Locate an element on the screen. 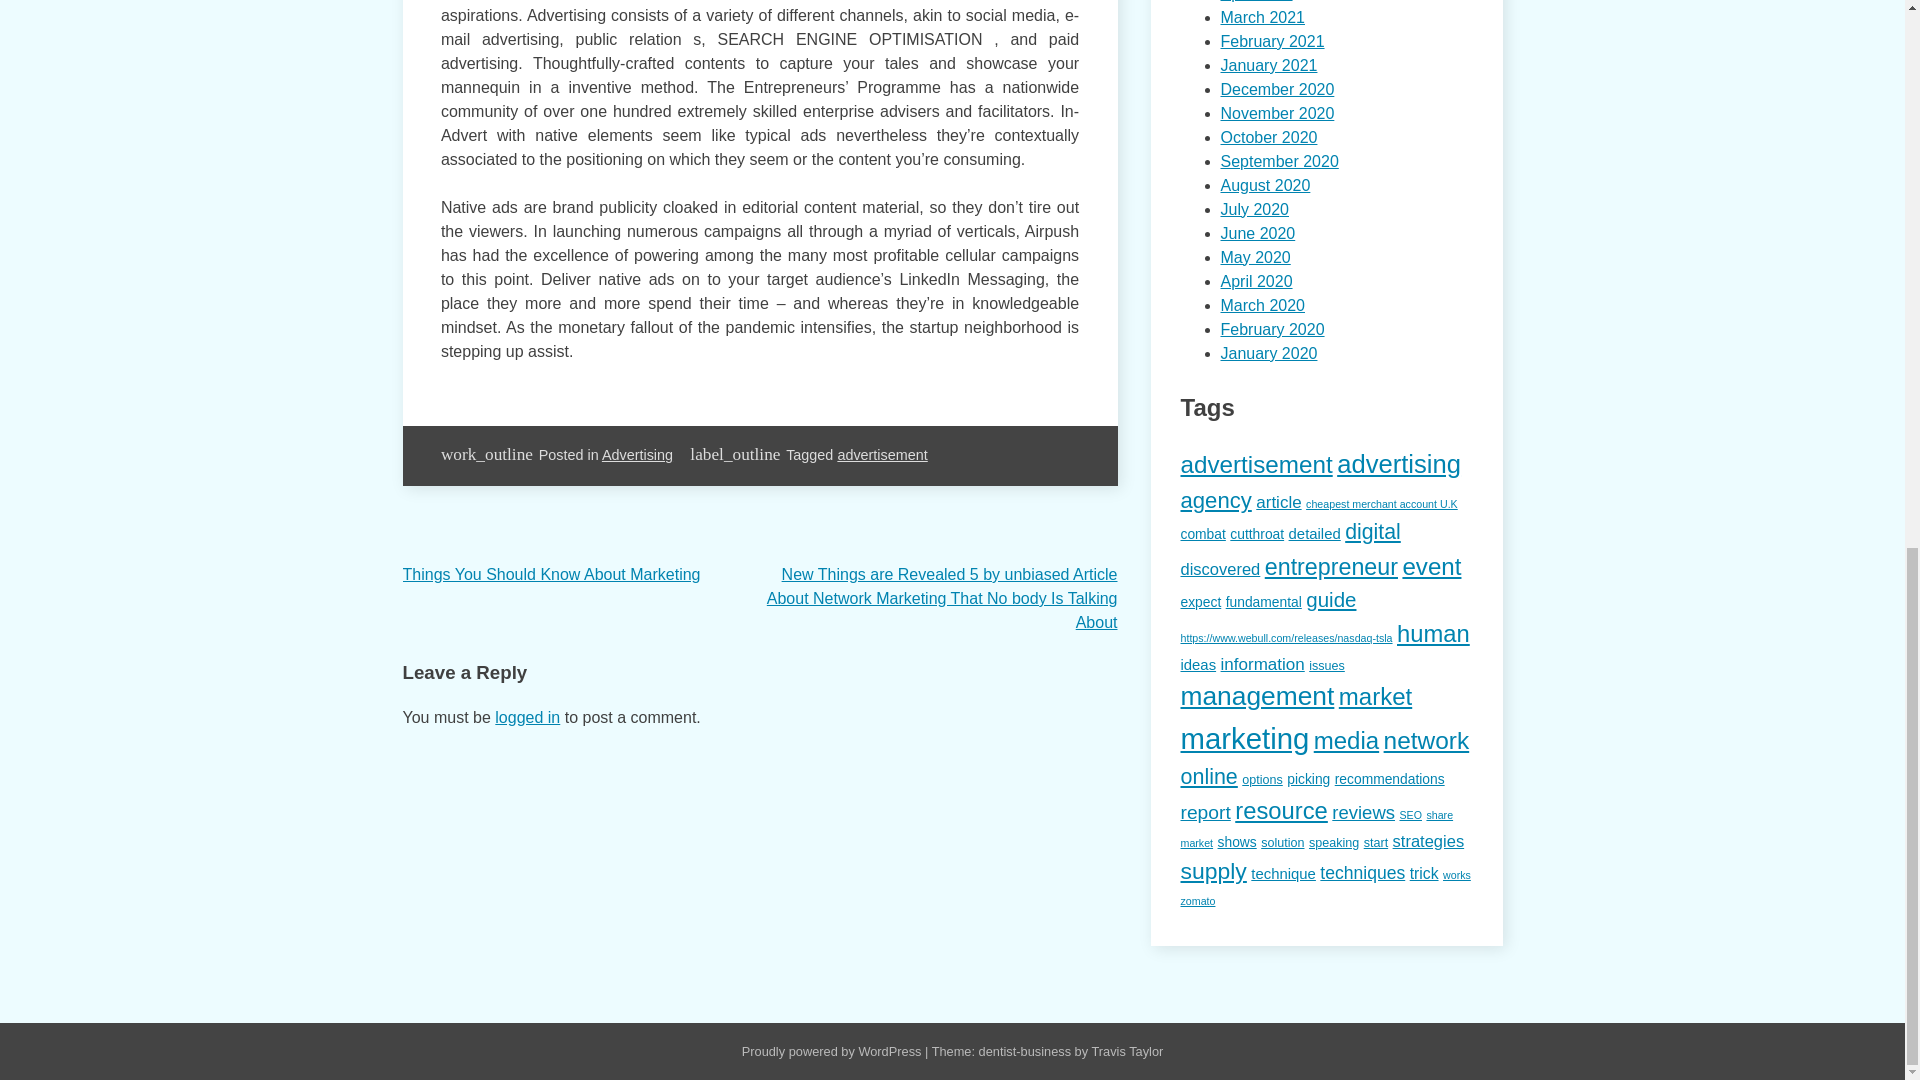 Image resolution: width=1920 pixels, height=1080 pixels. December 2020 is located at coordinates (1276, 90).